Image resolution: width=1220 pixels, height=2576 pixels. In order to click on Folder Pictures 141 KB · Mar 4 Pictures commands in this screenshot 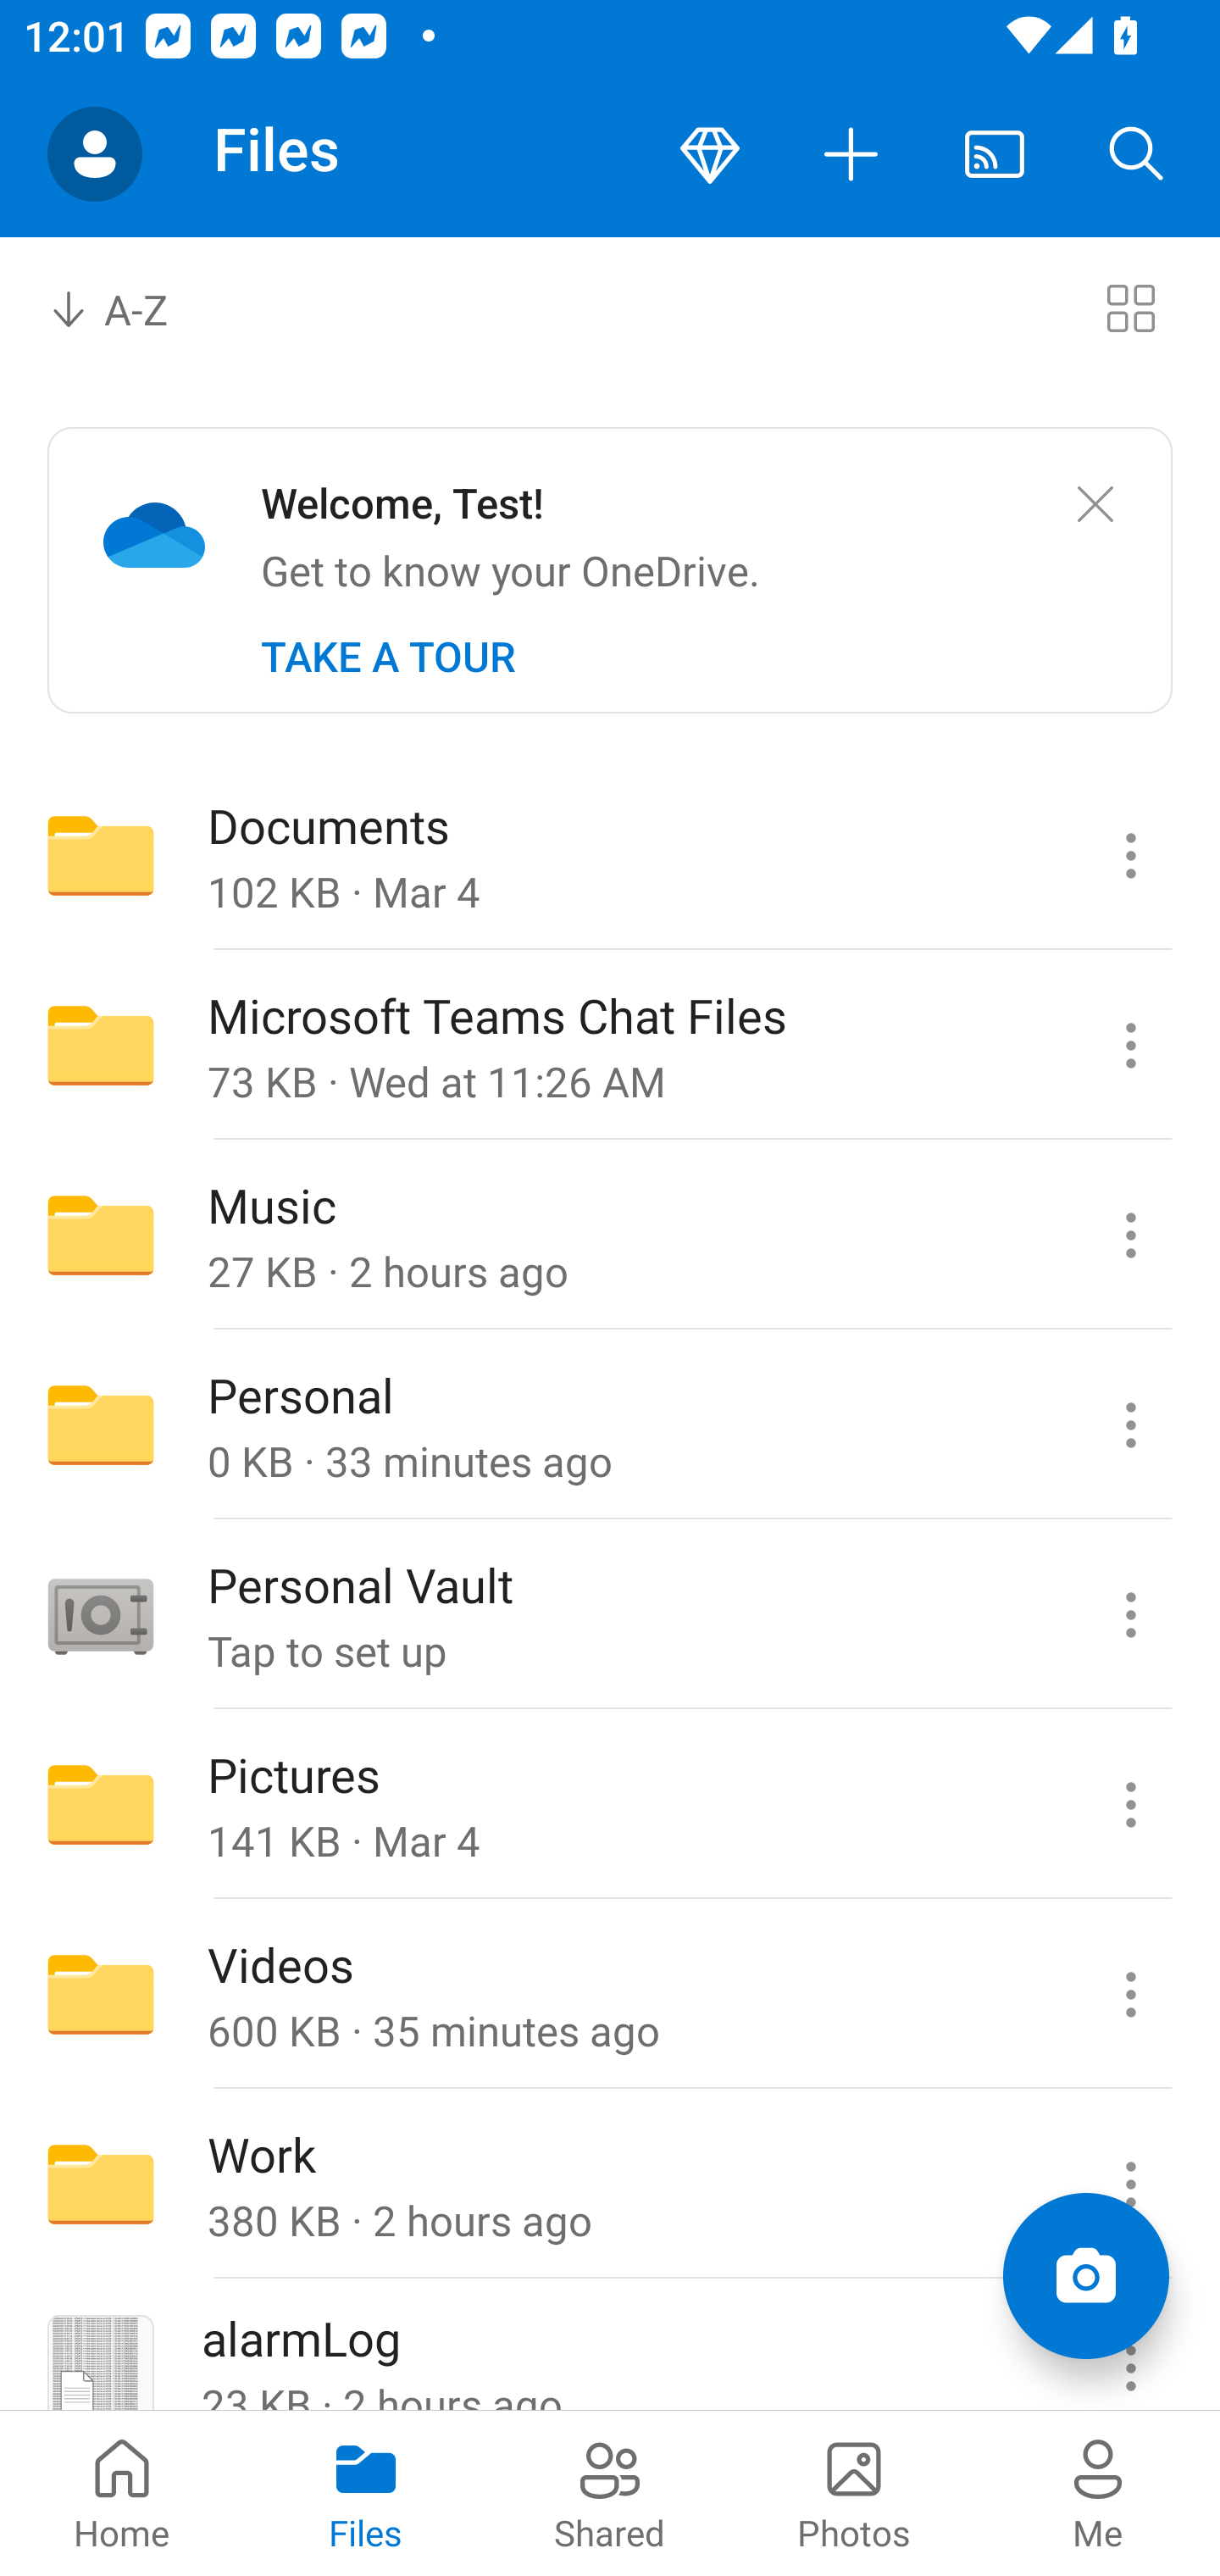, I will do `click(610, 1805)`.